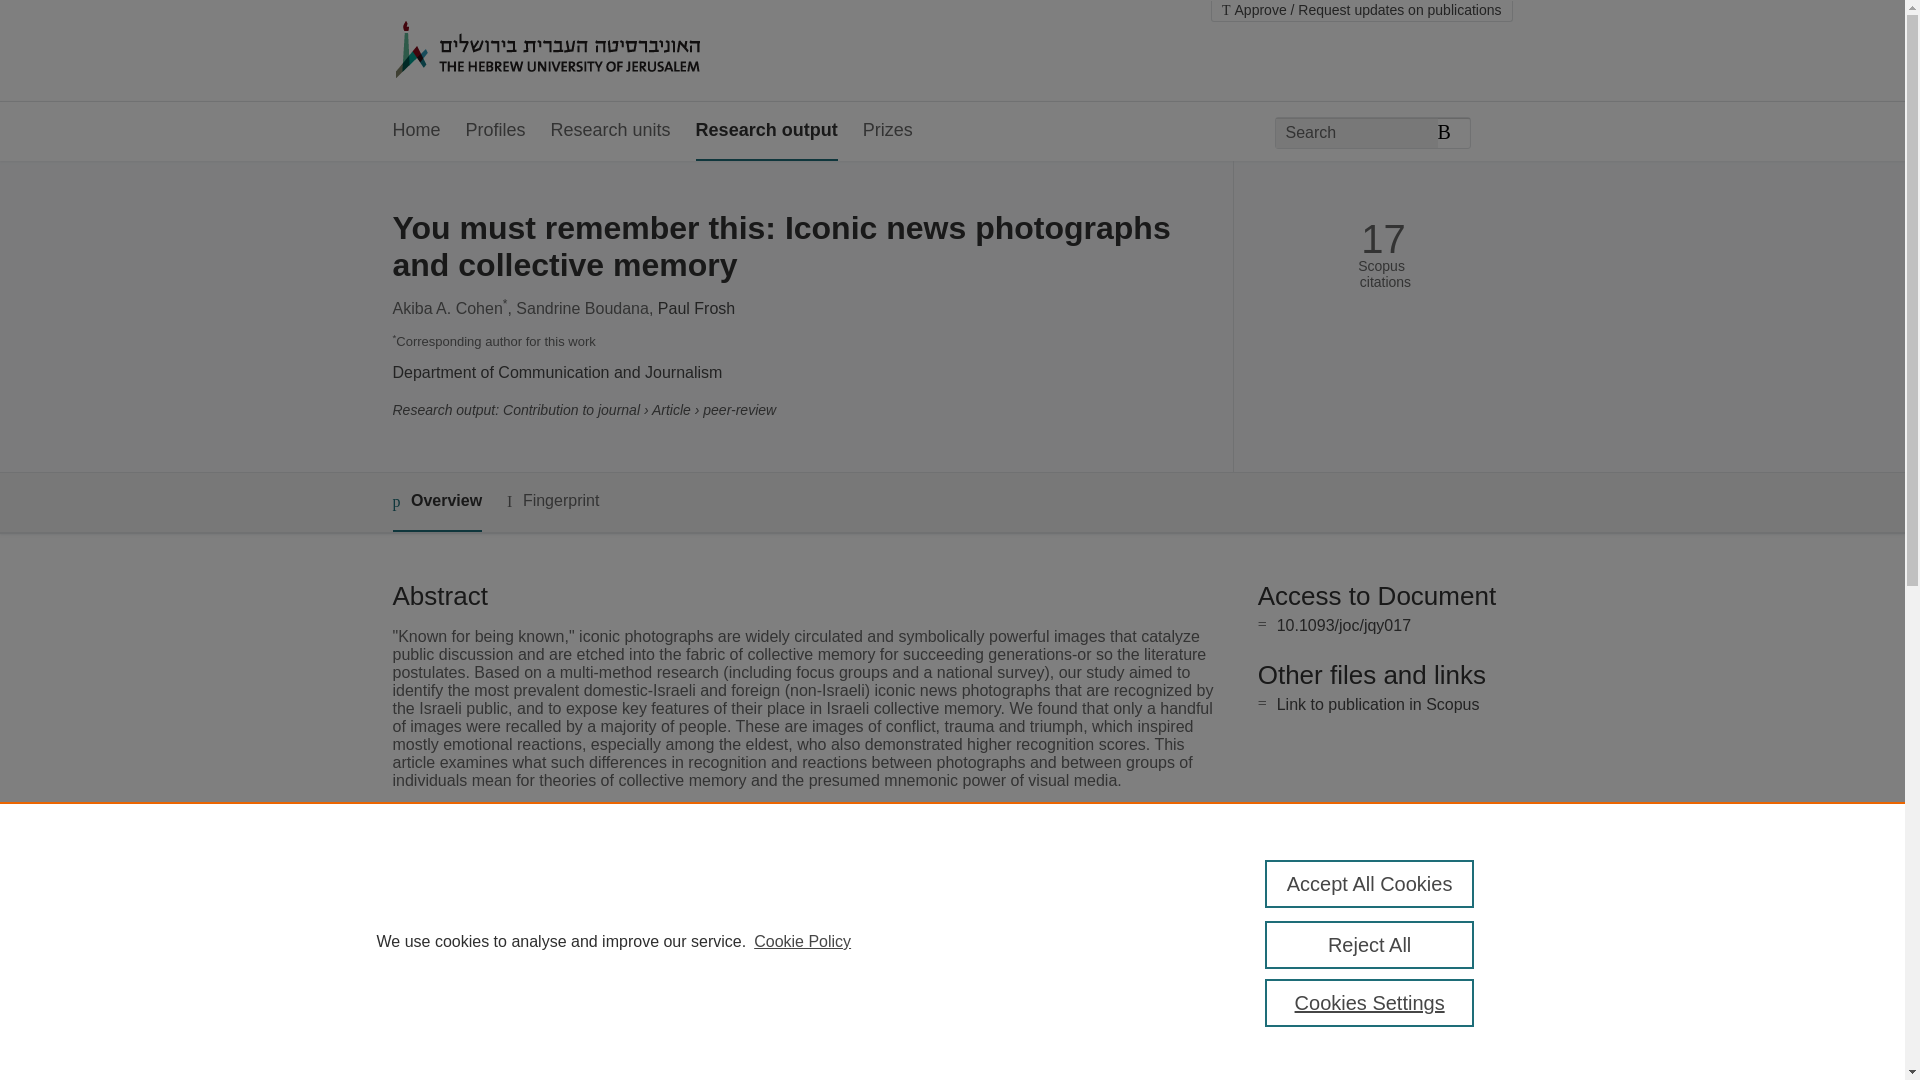  I want to click on Research units, so click(610, 130).